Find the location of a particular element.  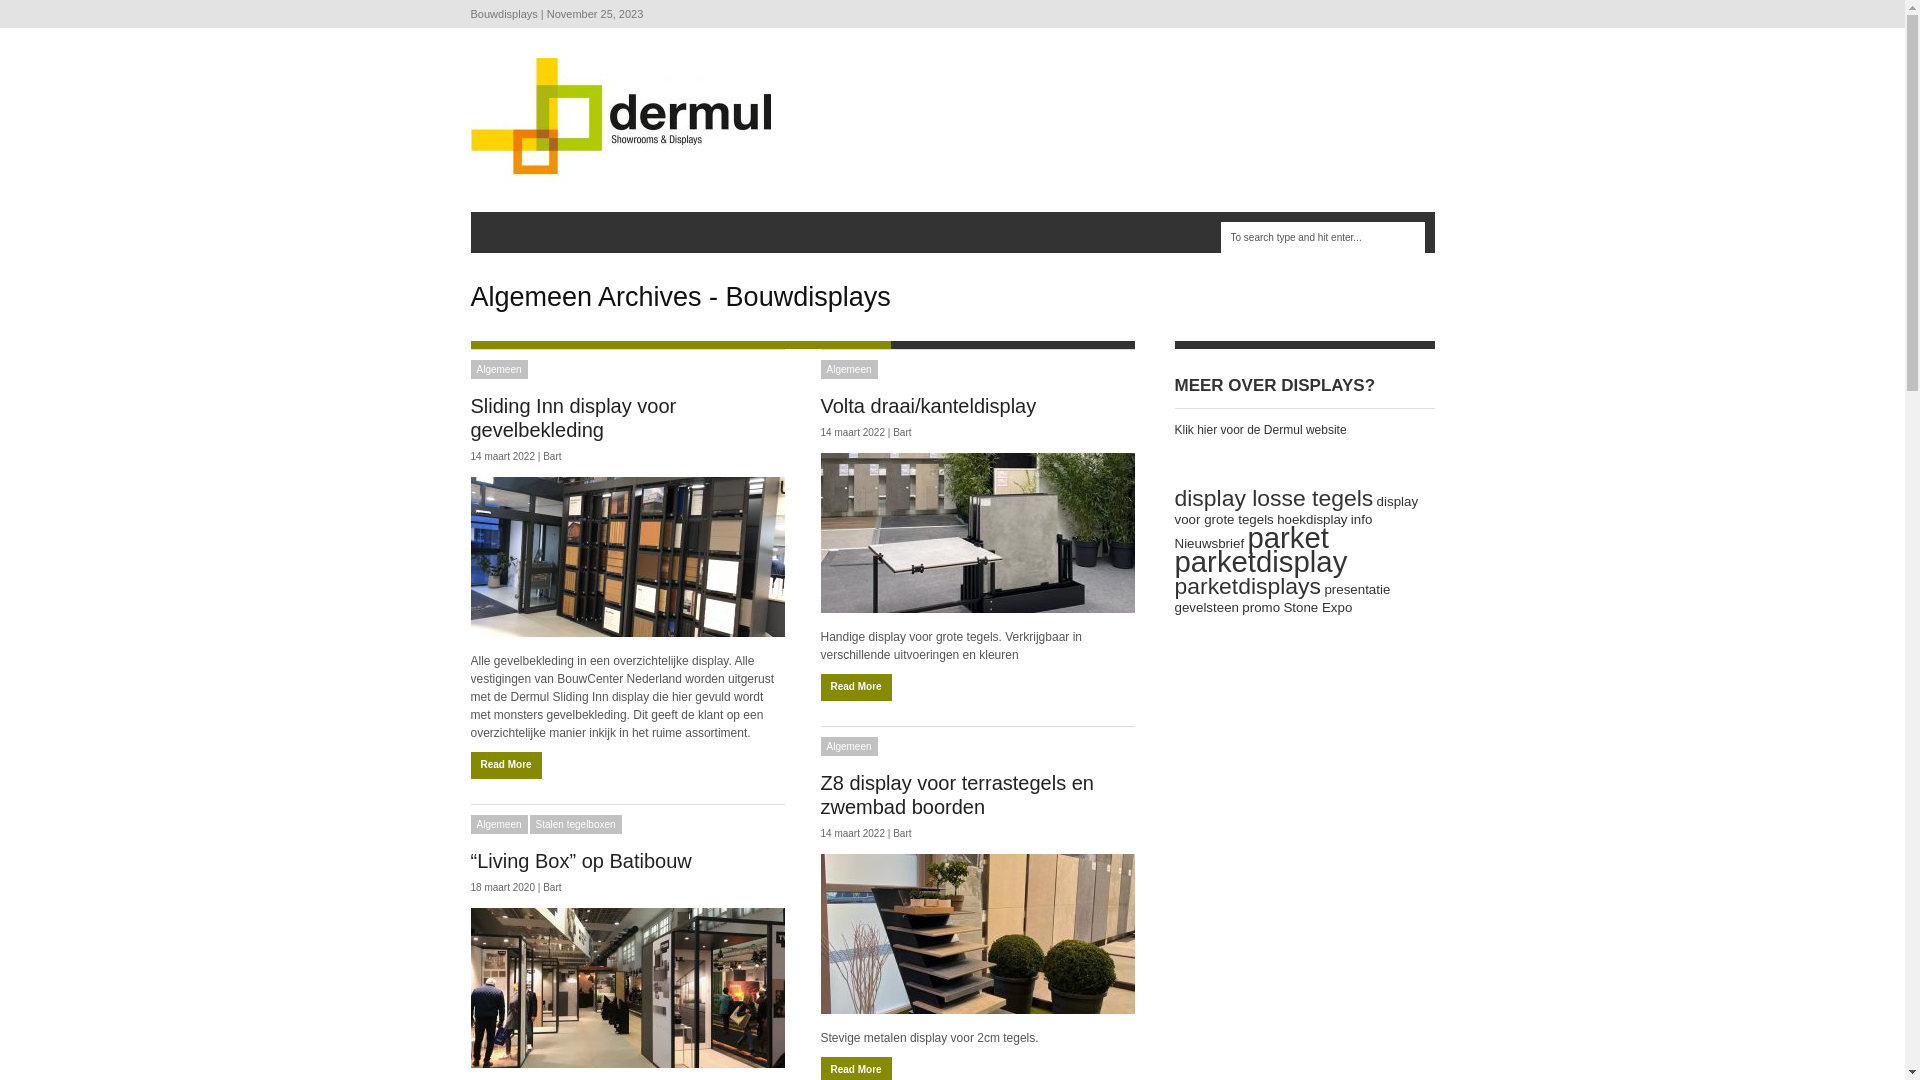

Read More is located at coordinates (506, 766).